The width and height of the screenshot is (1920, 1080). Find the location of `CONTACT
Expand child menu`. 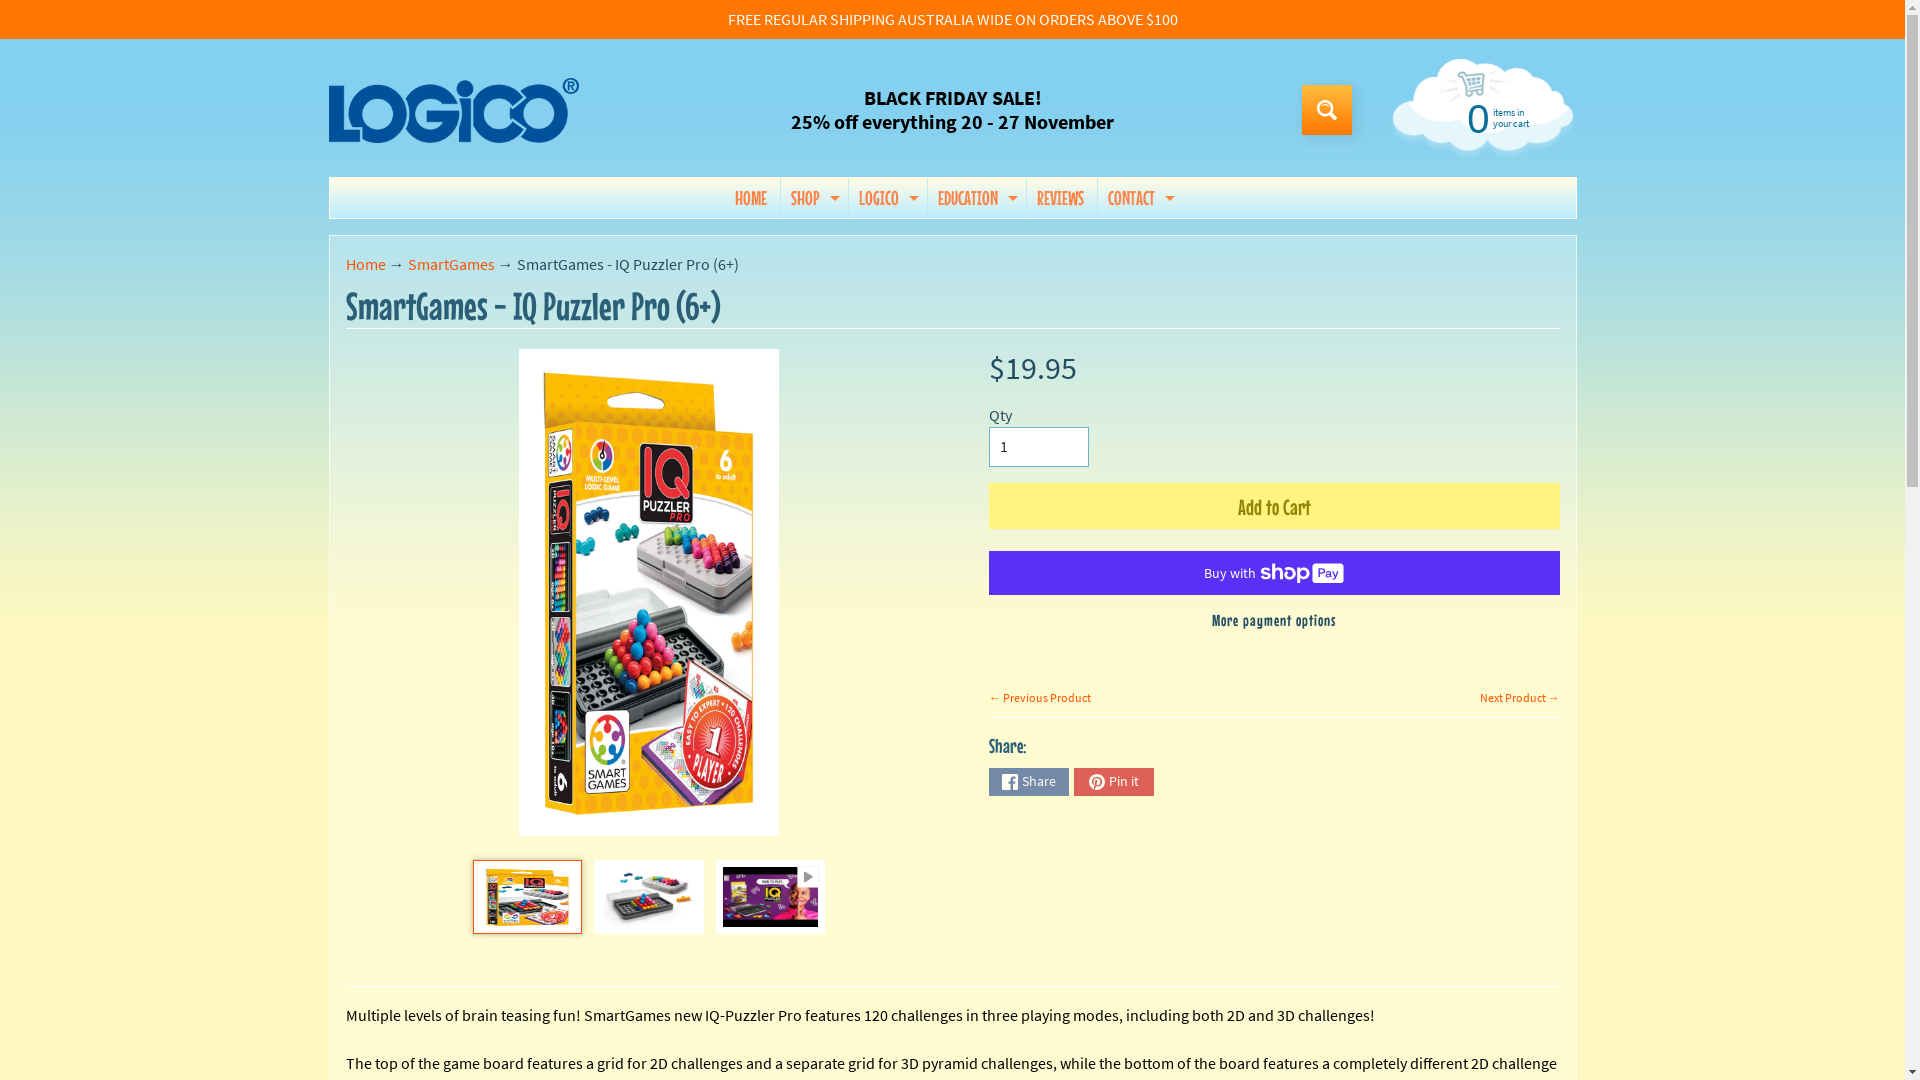

CONTACT
Expand child menu is located at coordinates (1139, 198).